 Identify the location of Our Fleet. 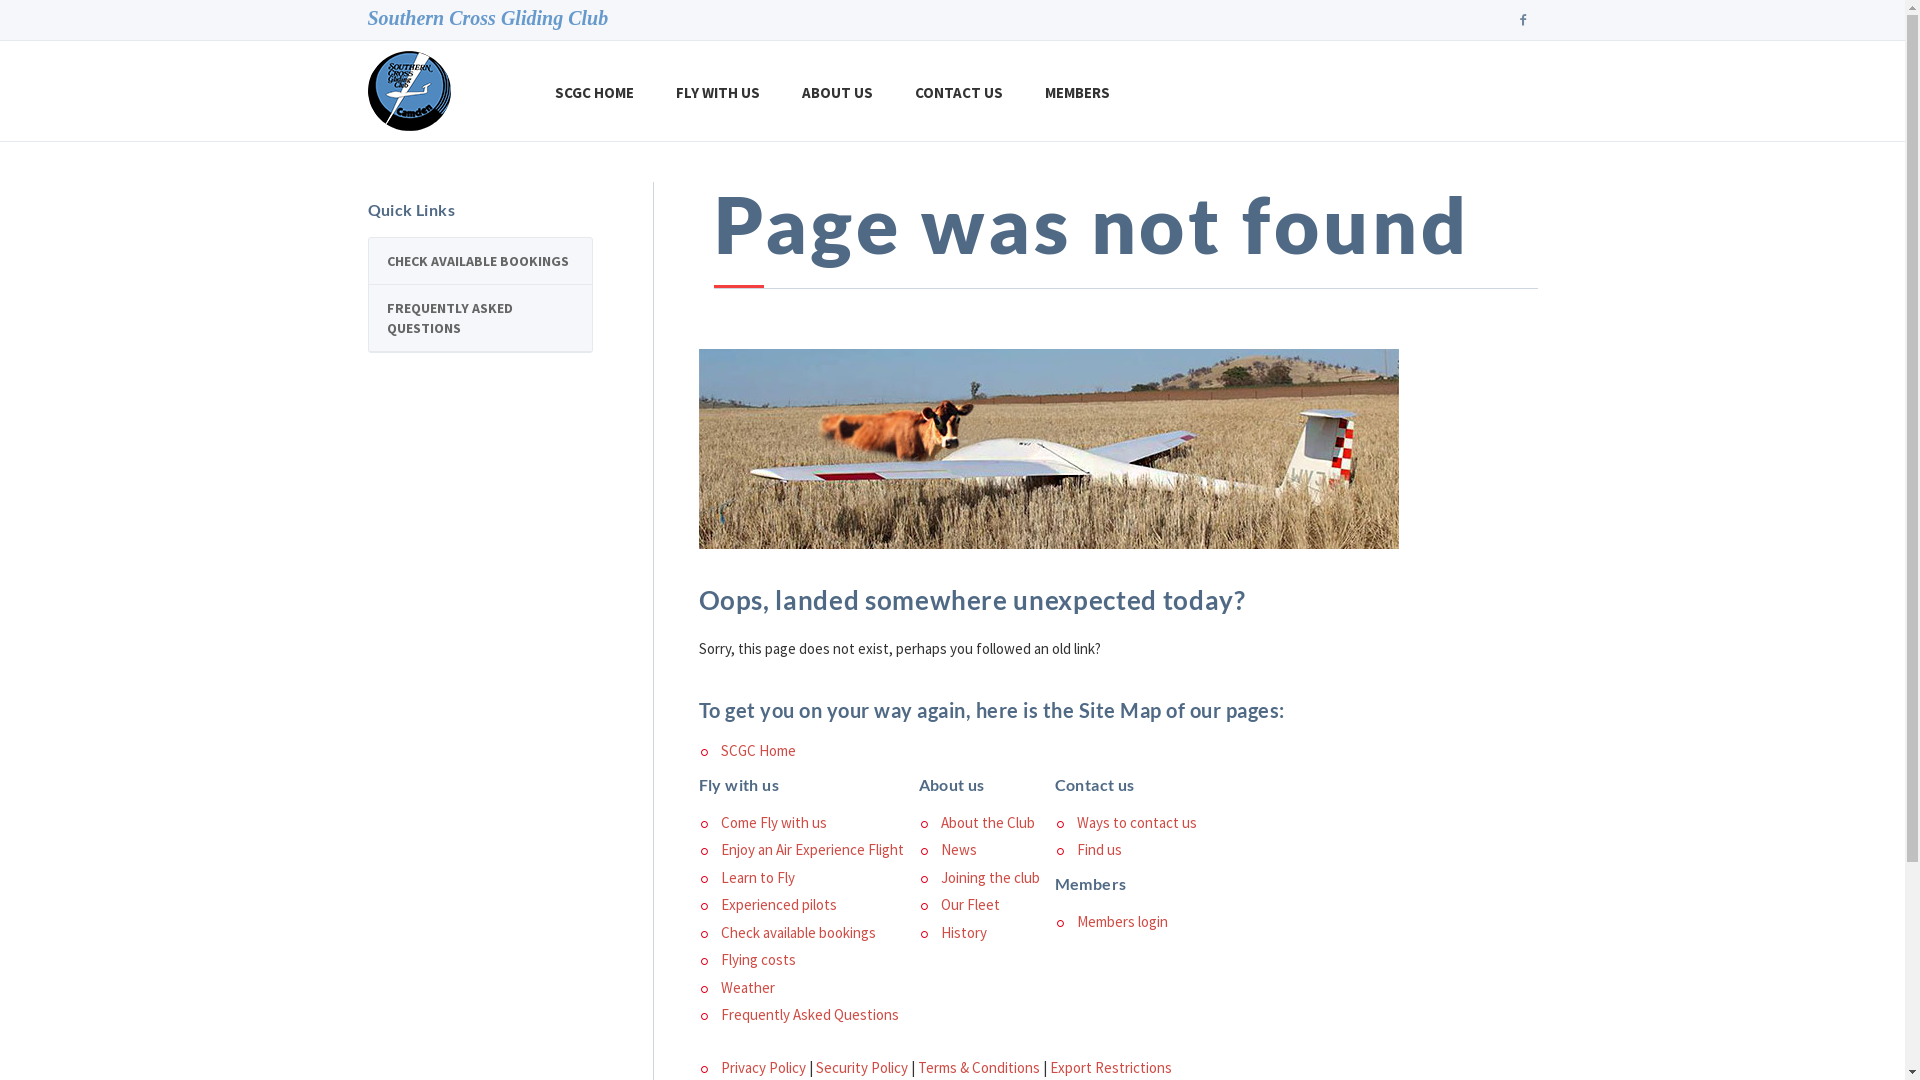
(969, 904).